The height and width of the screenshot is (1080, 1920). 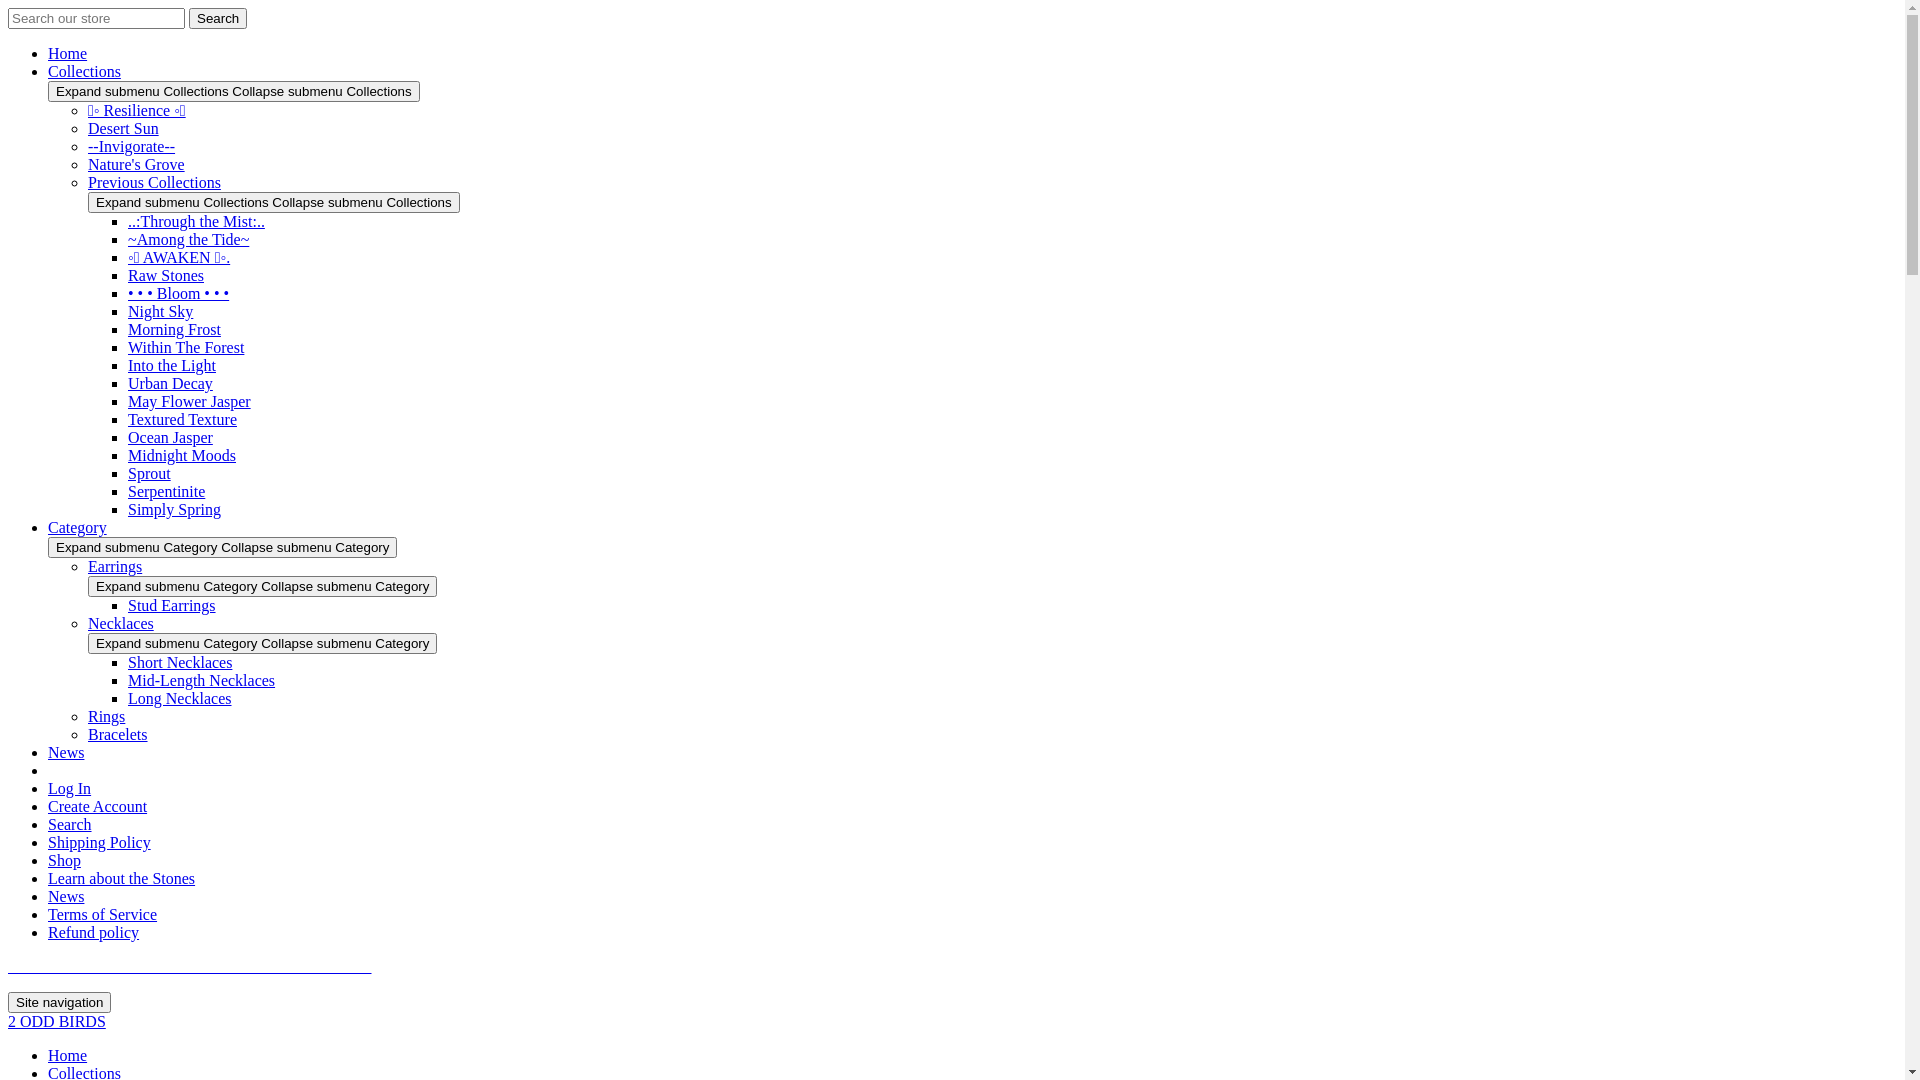 What do you see at coordinates (64, 860) in the screenshot?
I see `Shop` at bounding box center [64, 860].